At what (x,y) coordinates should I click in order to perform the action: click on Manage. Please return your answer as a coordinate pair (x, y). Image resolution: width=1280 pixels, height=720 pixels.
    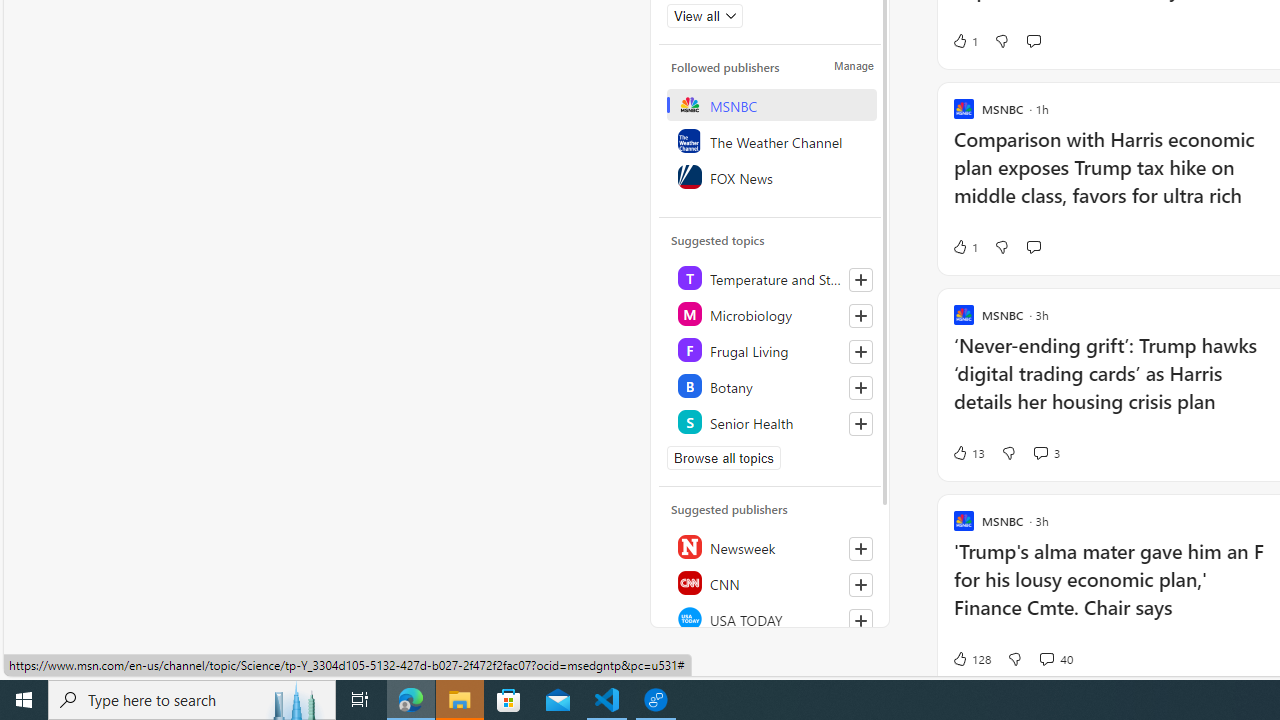
    Looking at the image, I should click on (854, 66).